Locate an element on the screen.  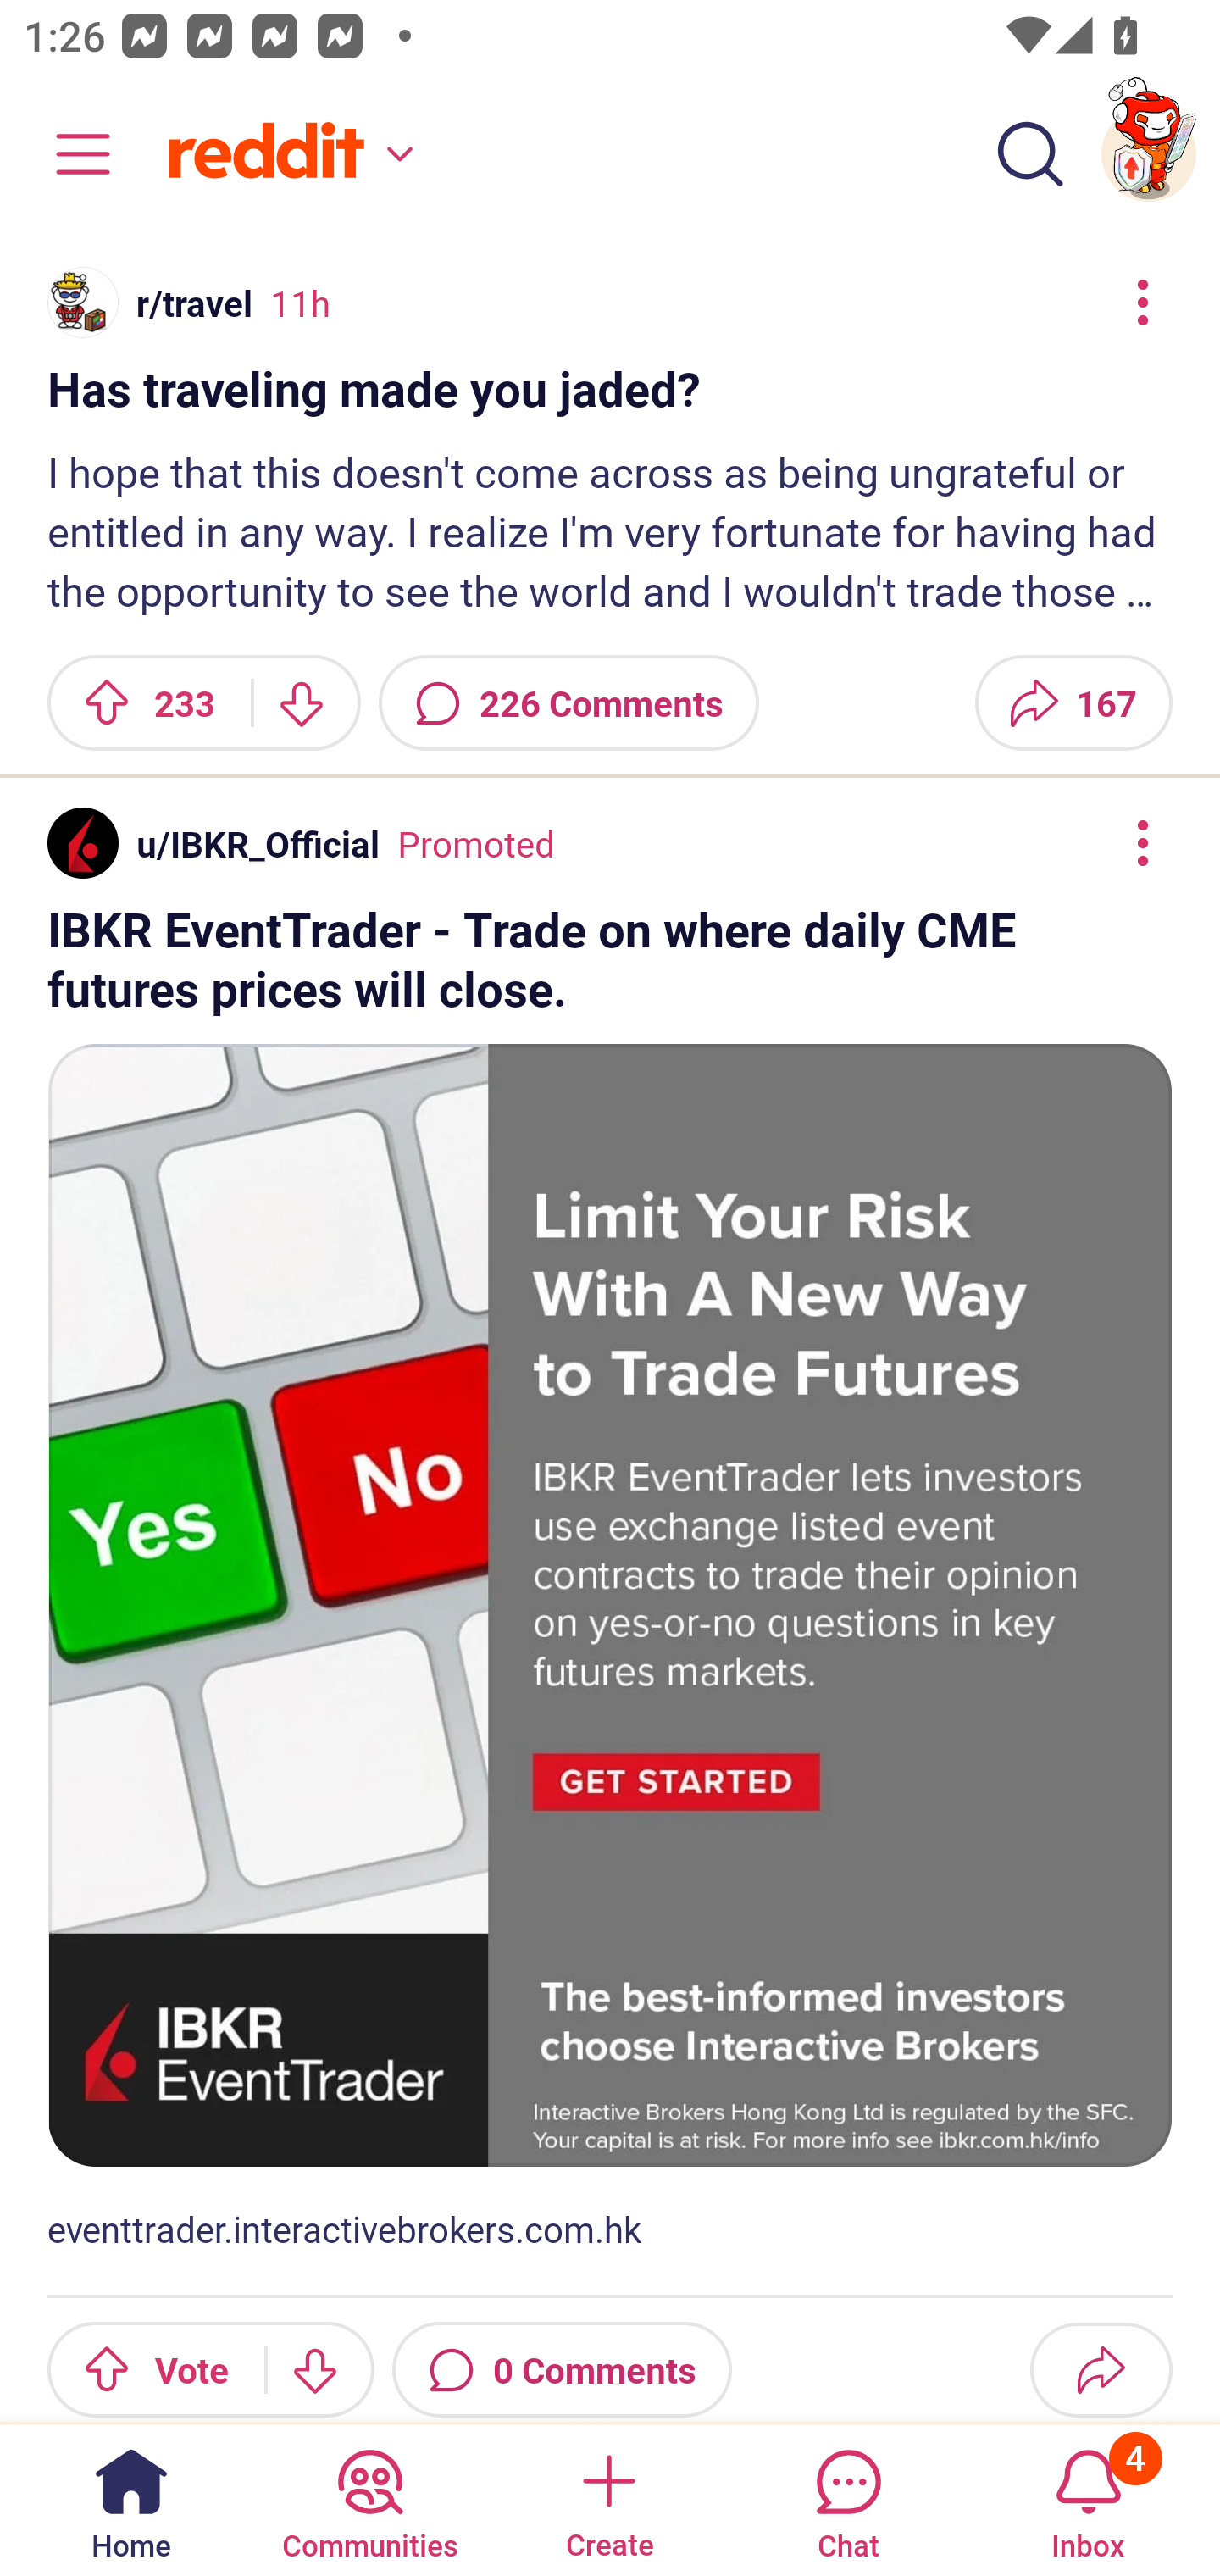
Create a post Create is located at coordinates (608, 2498).